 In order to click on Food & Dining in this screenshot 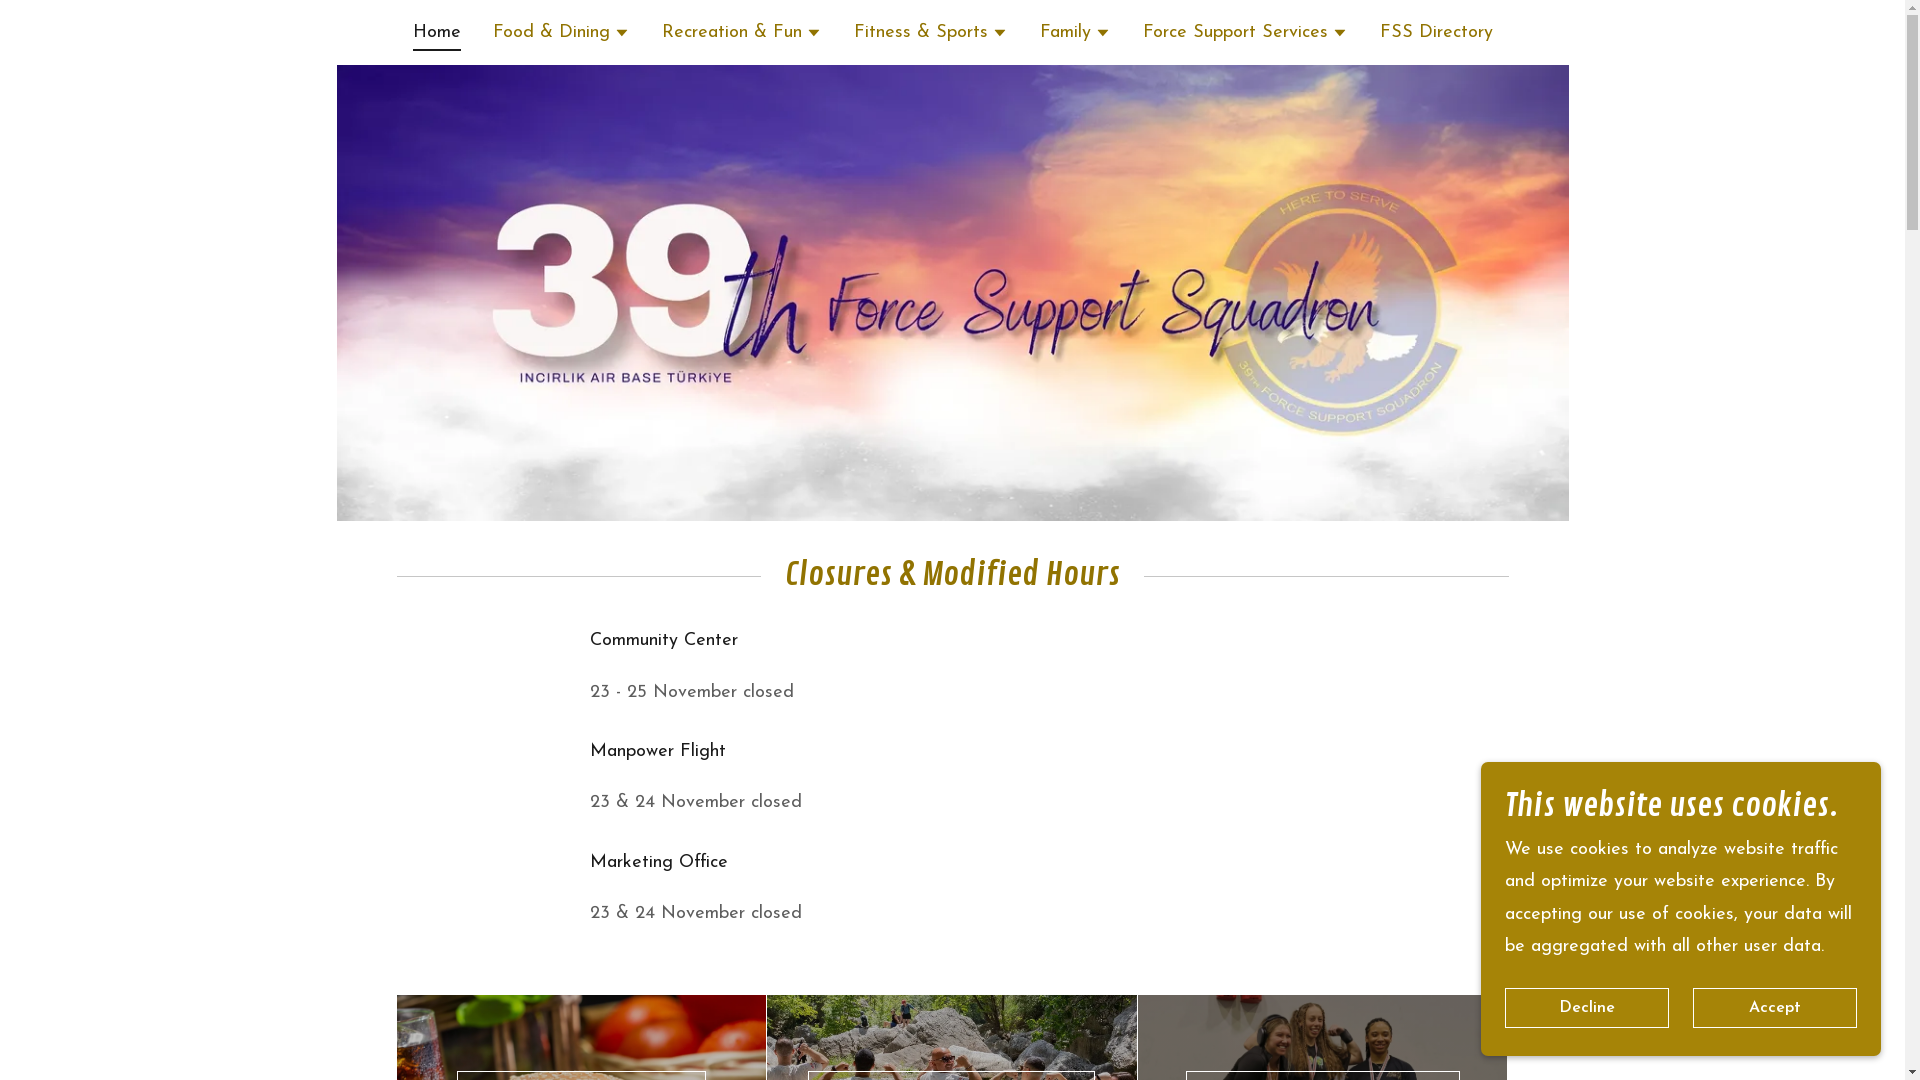, I will do `click(560, 35)`.